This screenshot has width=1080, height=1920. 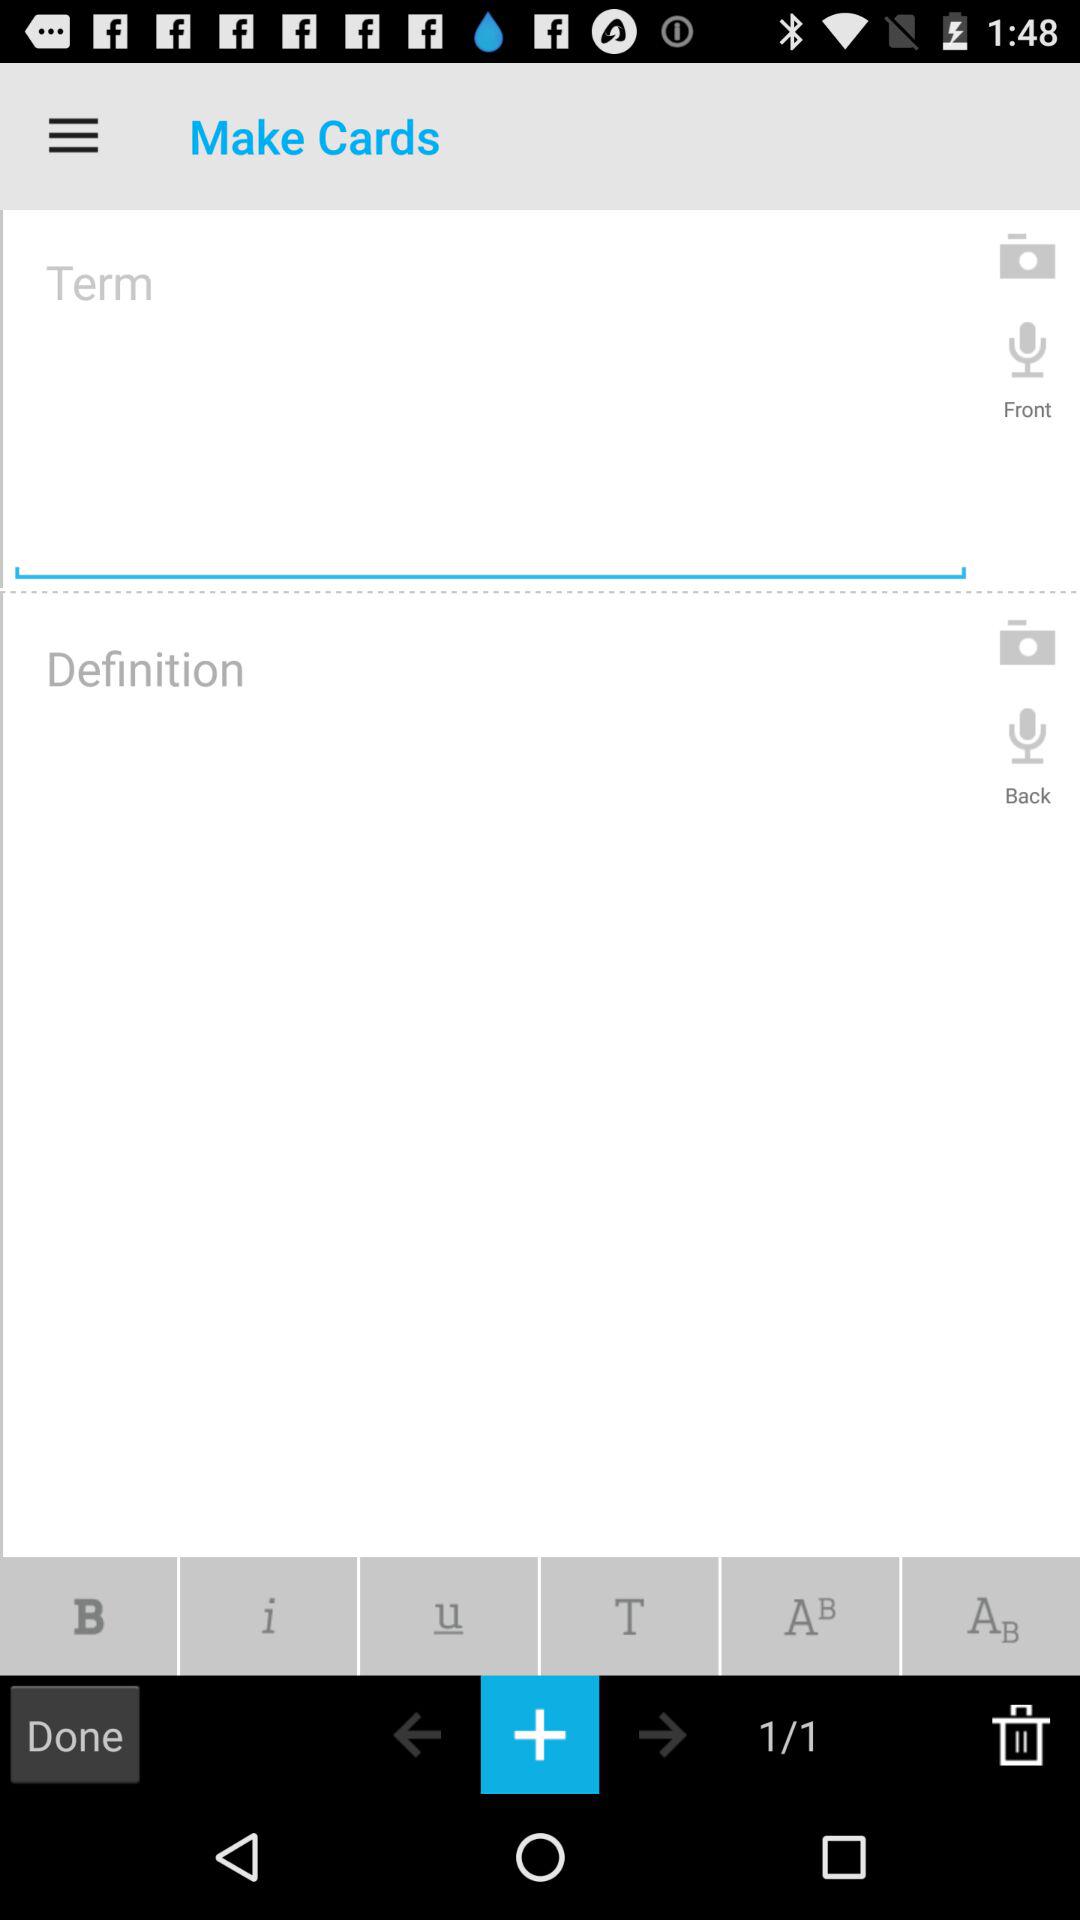 What do you see at coordinates (1020, 1734) in the screenshot?
I see `delete the data` at bounding box center [1020, 1734].